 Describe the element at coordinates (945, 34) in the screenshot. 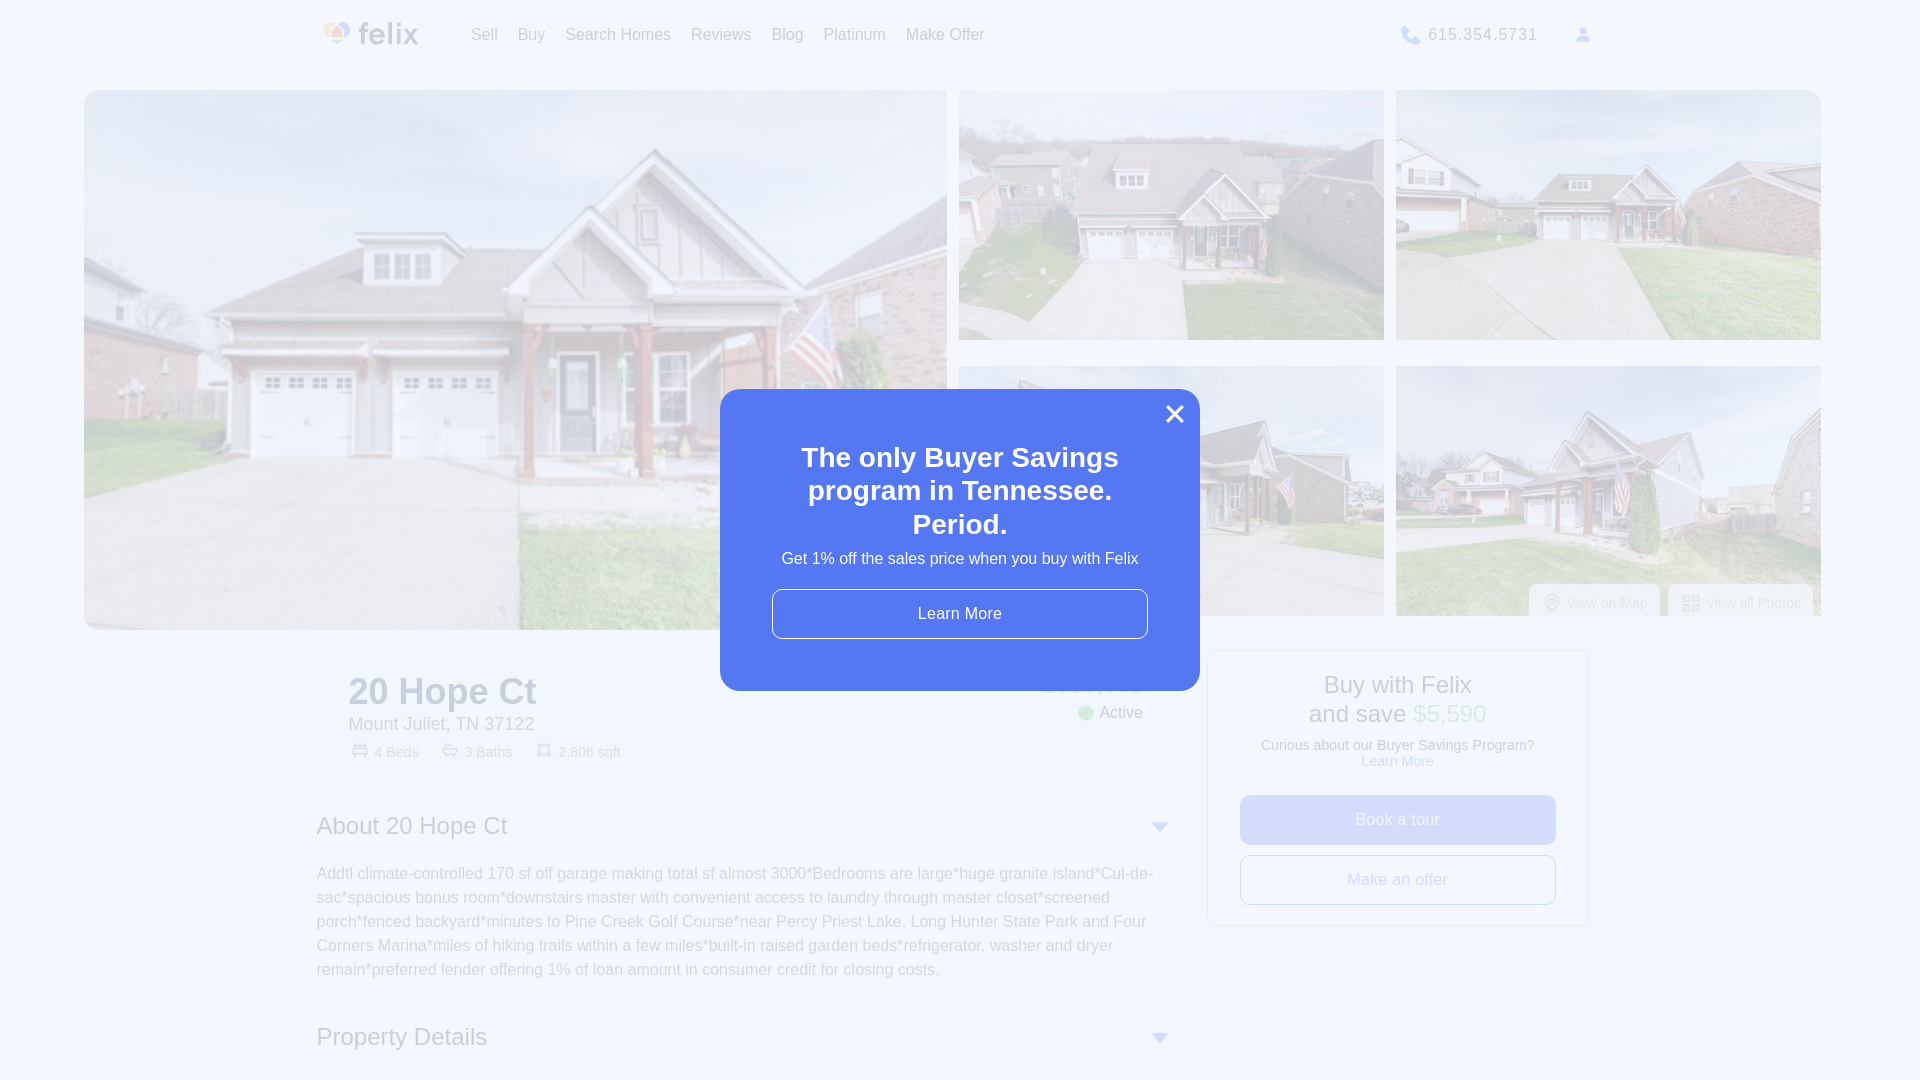

I see `Make Offer` at that location.